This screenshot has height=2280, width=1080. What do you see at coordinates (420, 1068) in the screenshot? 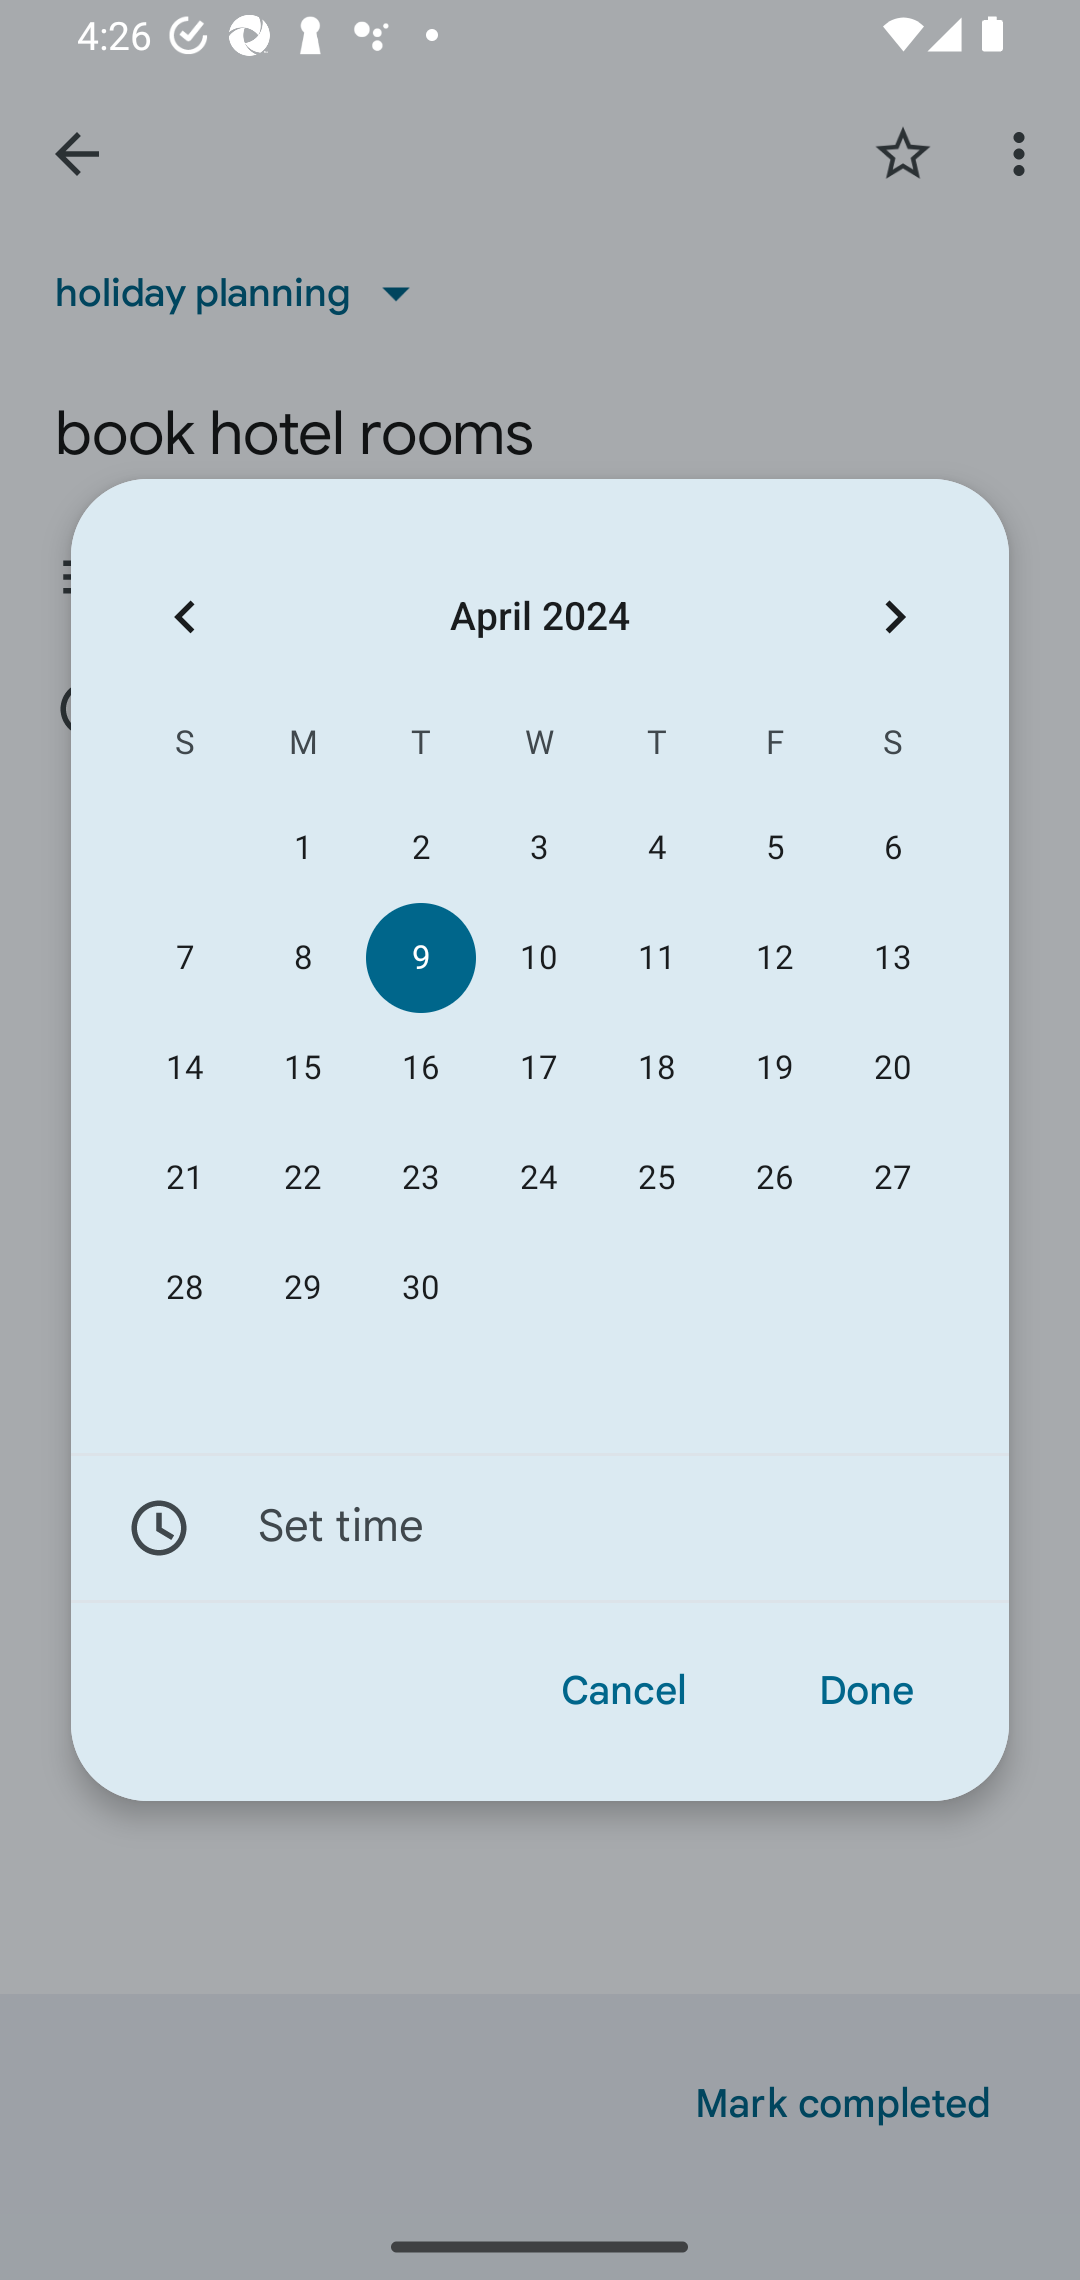
I see `16 16 April 2024` at bounding box center [420, 1068].